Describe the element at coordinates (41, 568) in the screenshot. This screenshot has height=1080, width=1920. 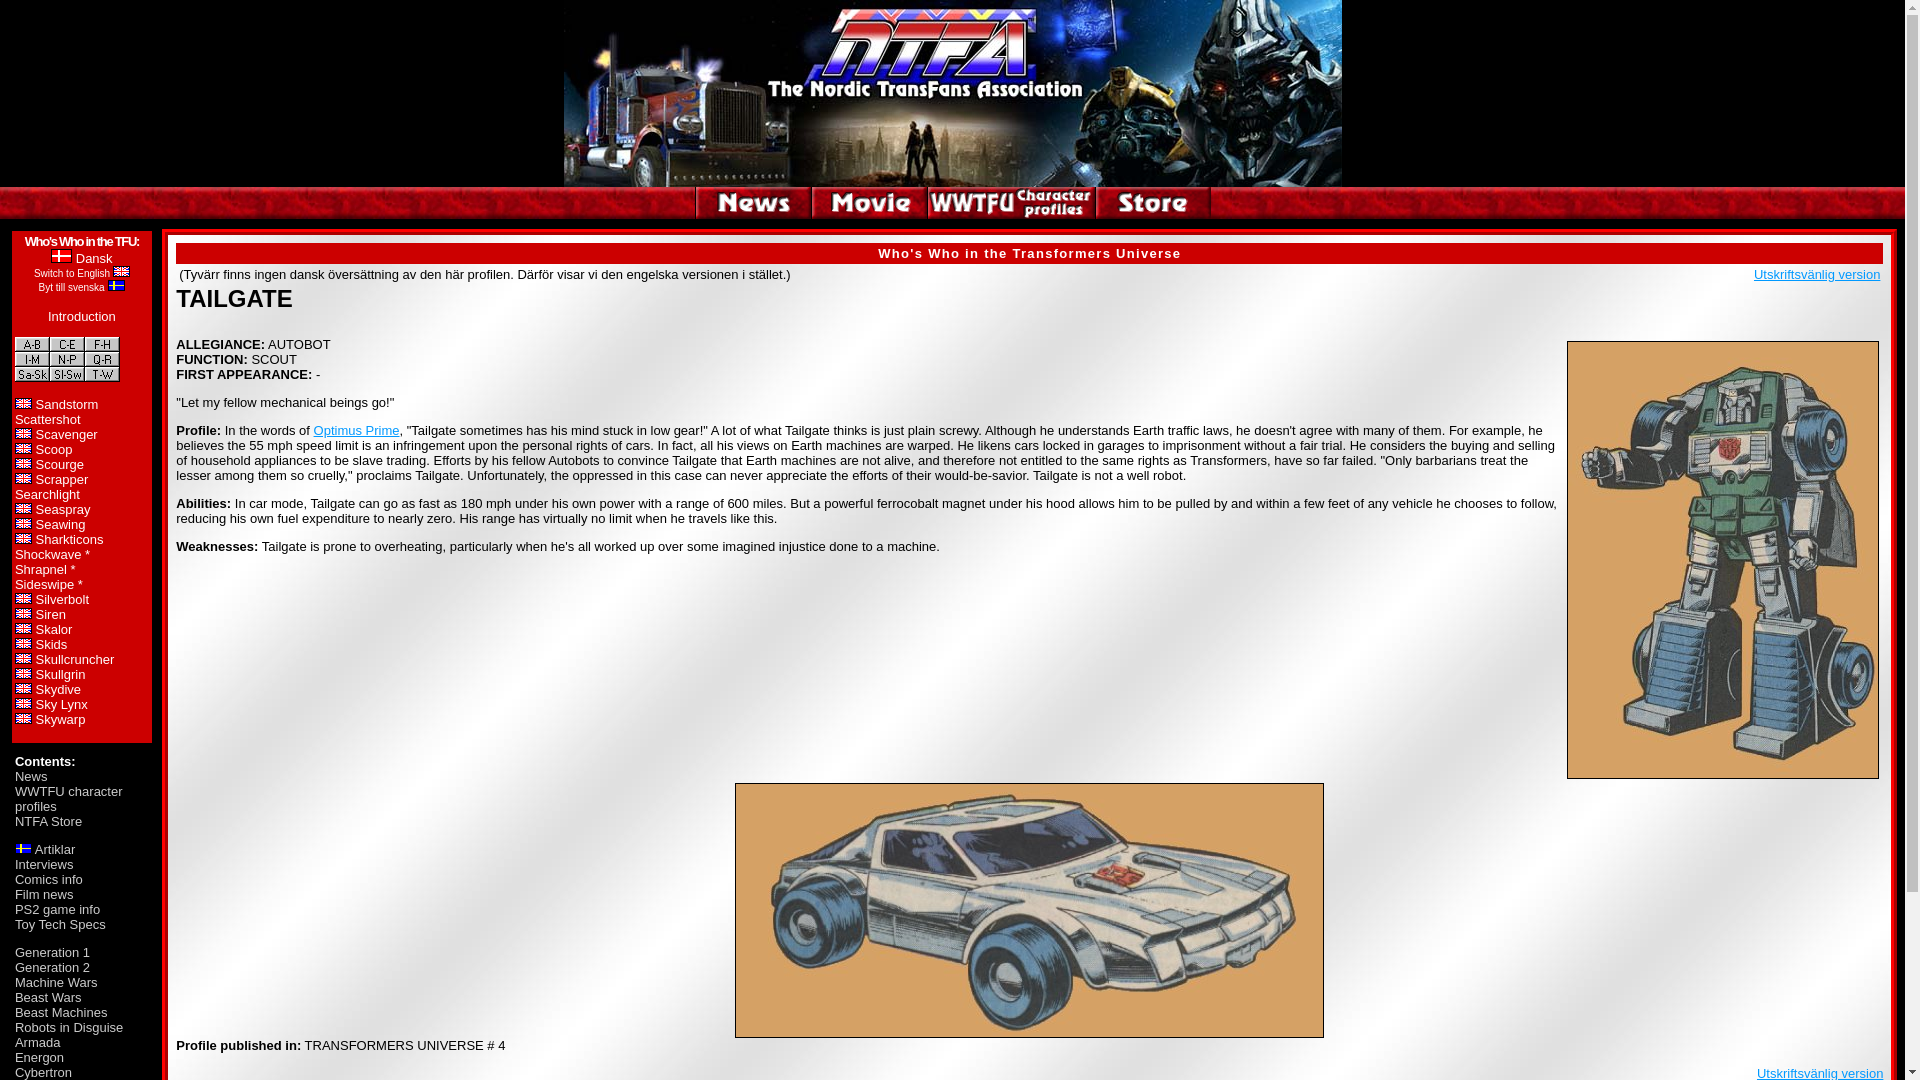
I see `Shrapnel` at that location.